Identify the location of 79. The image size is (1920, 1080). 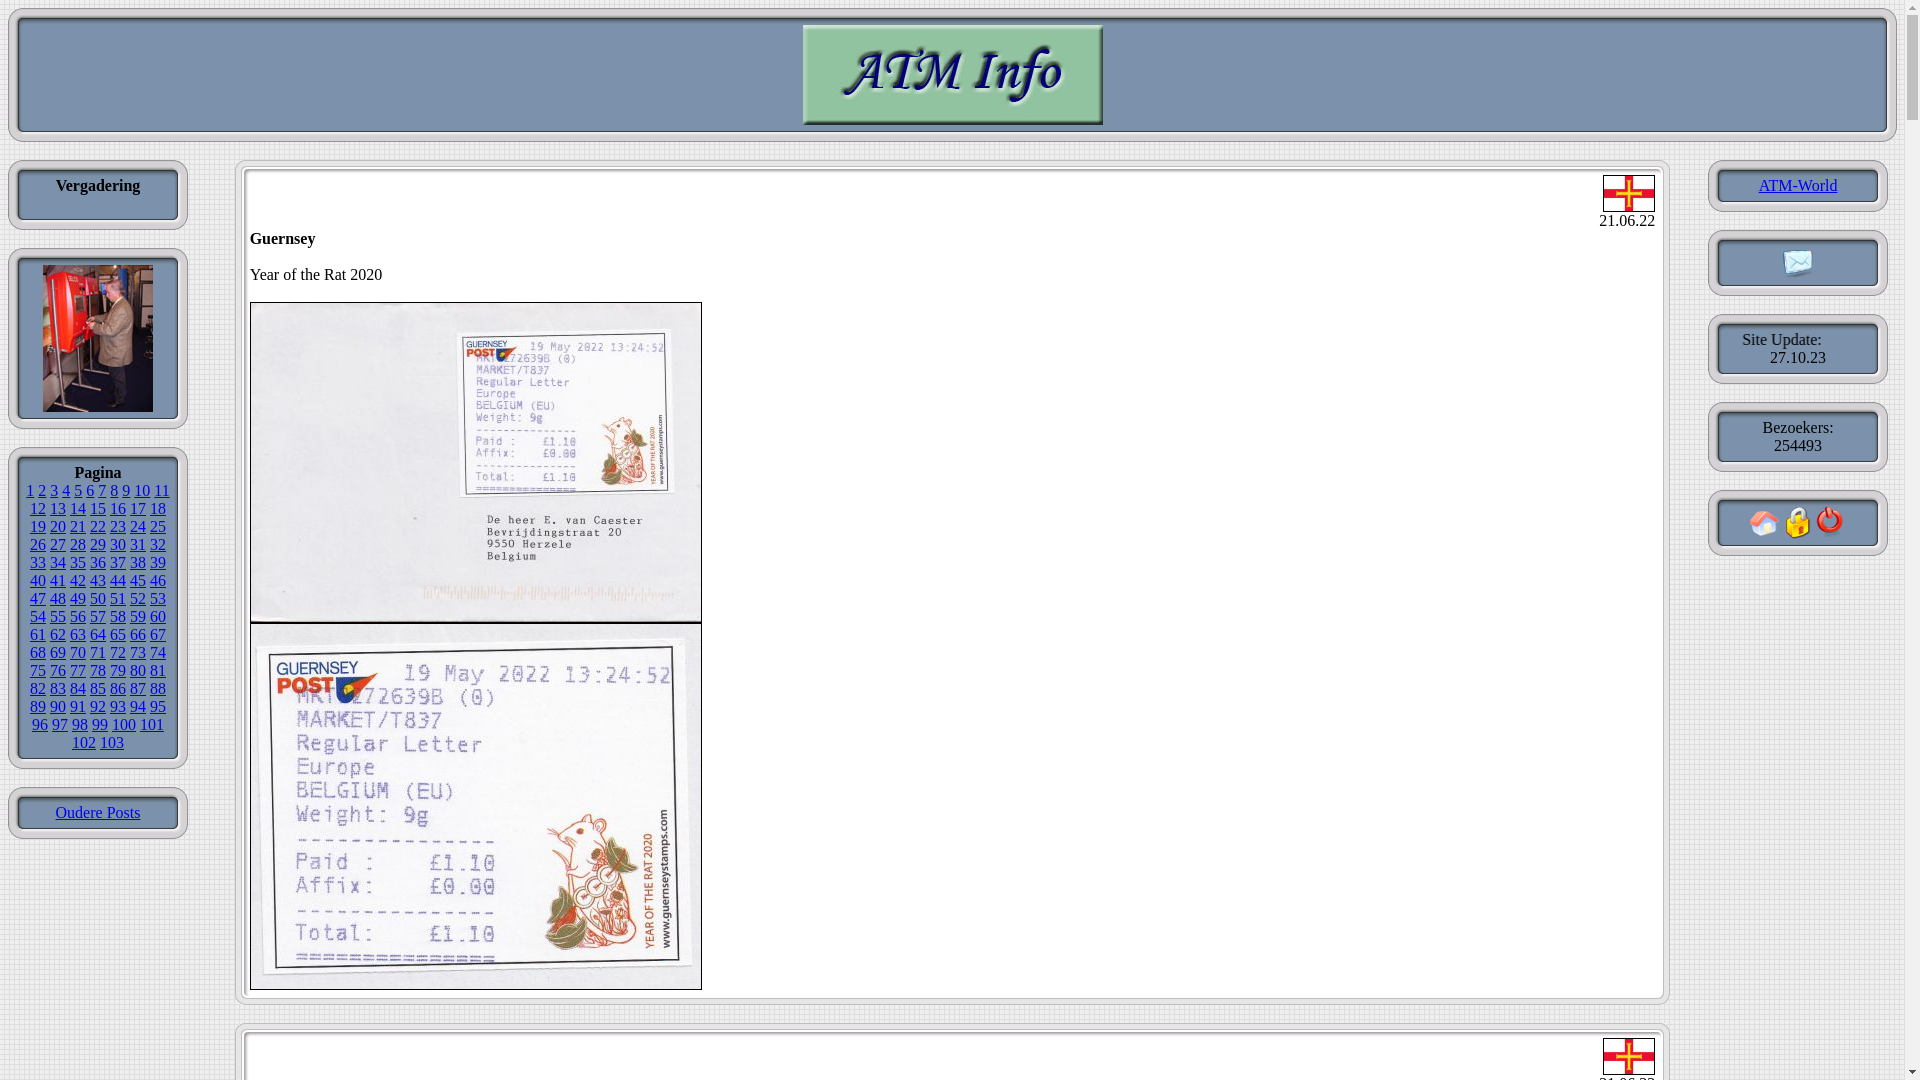
(118, 670).